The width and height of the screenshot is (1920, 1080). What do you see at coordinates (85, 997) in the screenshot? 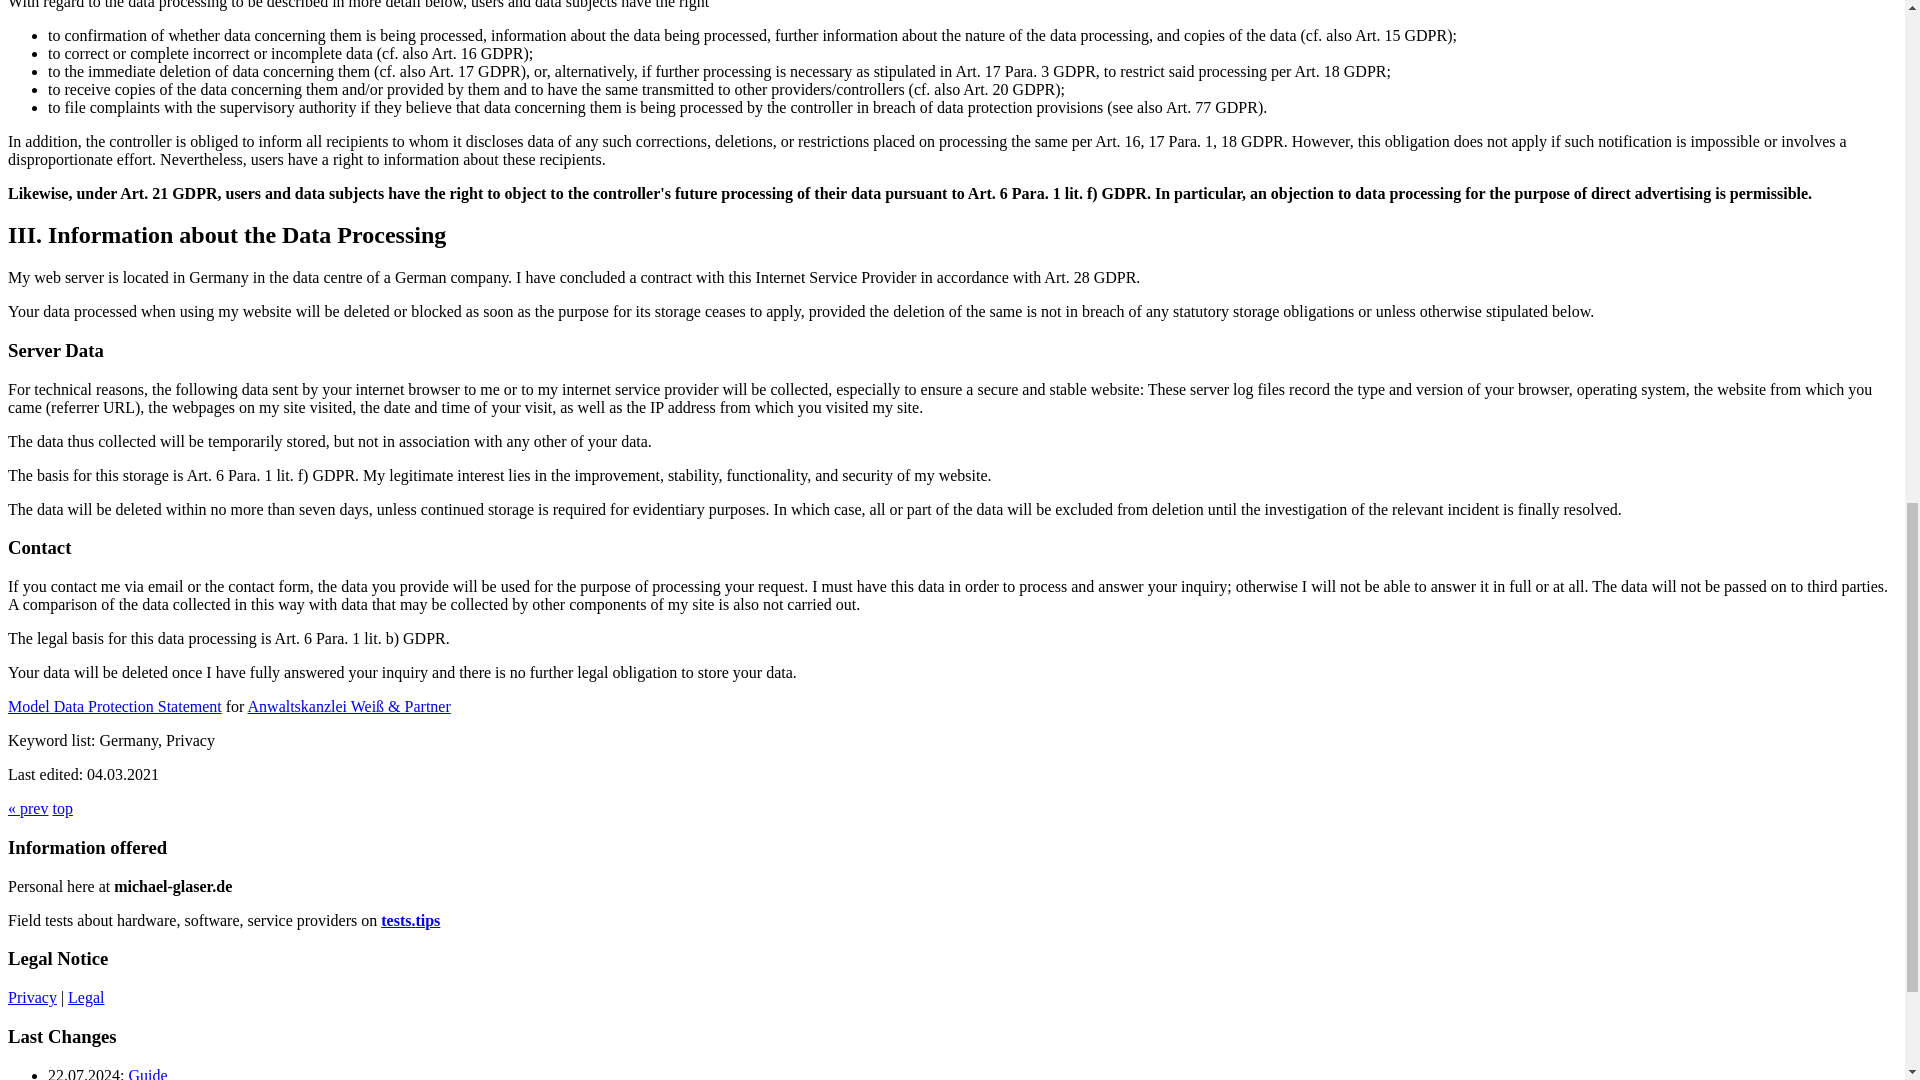
I see `Legal` at bounding box center [85, 997].